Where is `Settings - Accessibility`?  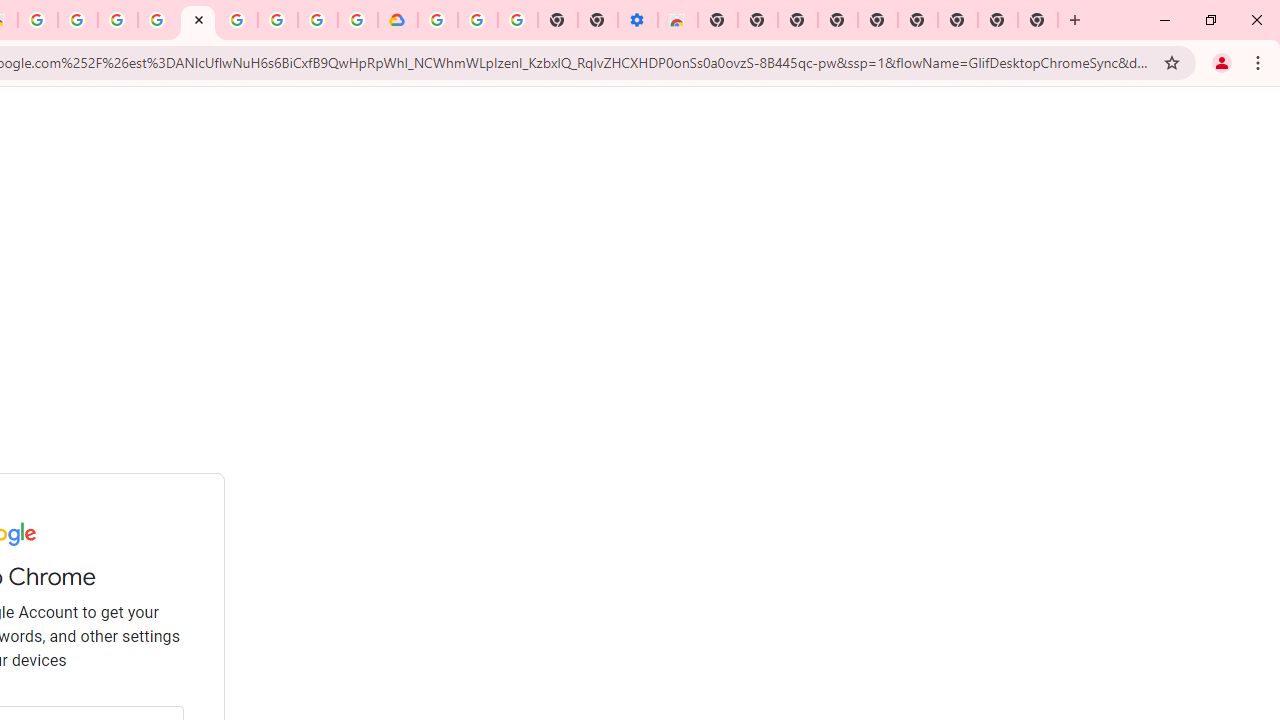 Settings - Accessibility is located at coordinates (638, 20).